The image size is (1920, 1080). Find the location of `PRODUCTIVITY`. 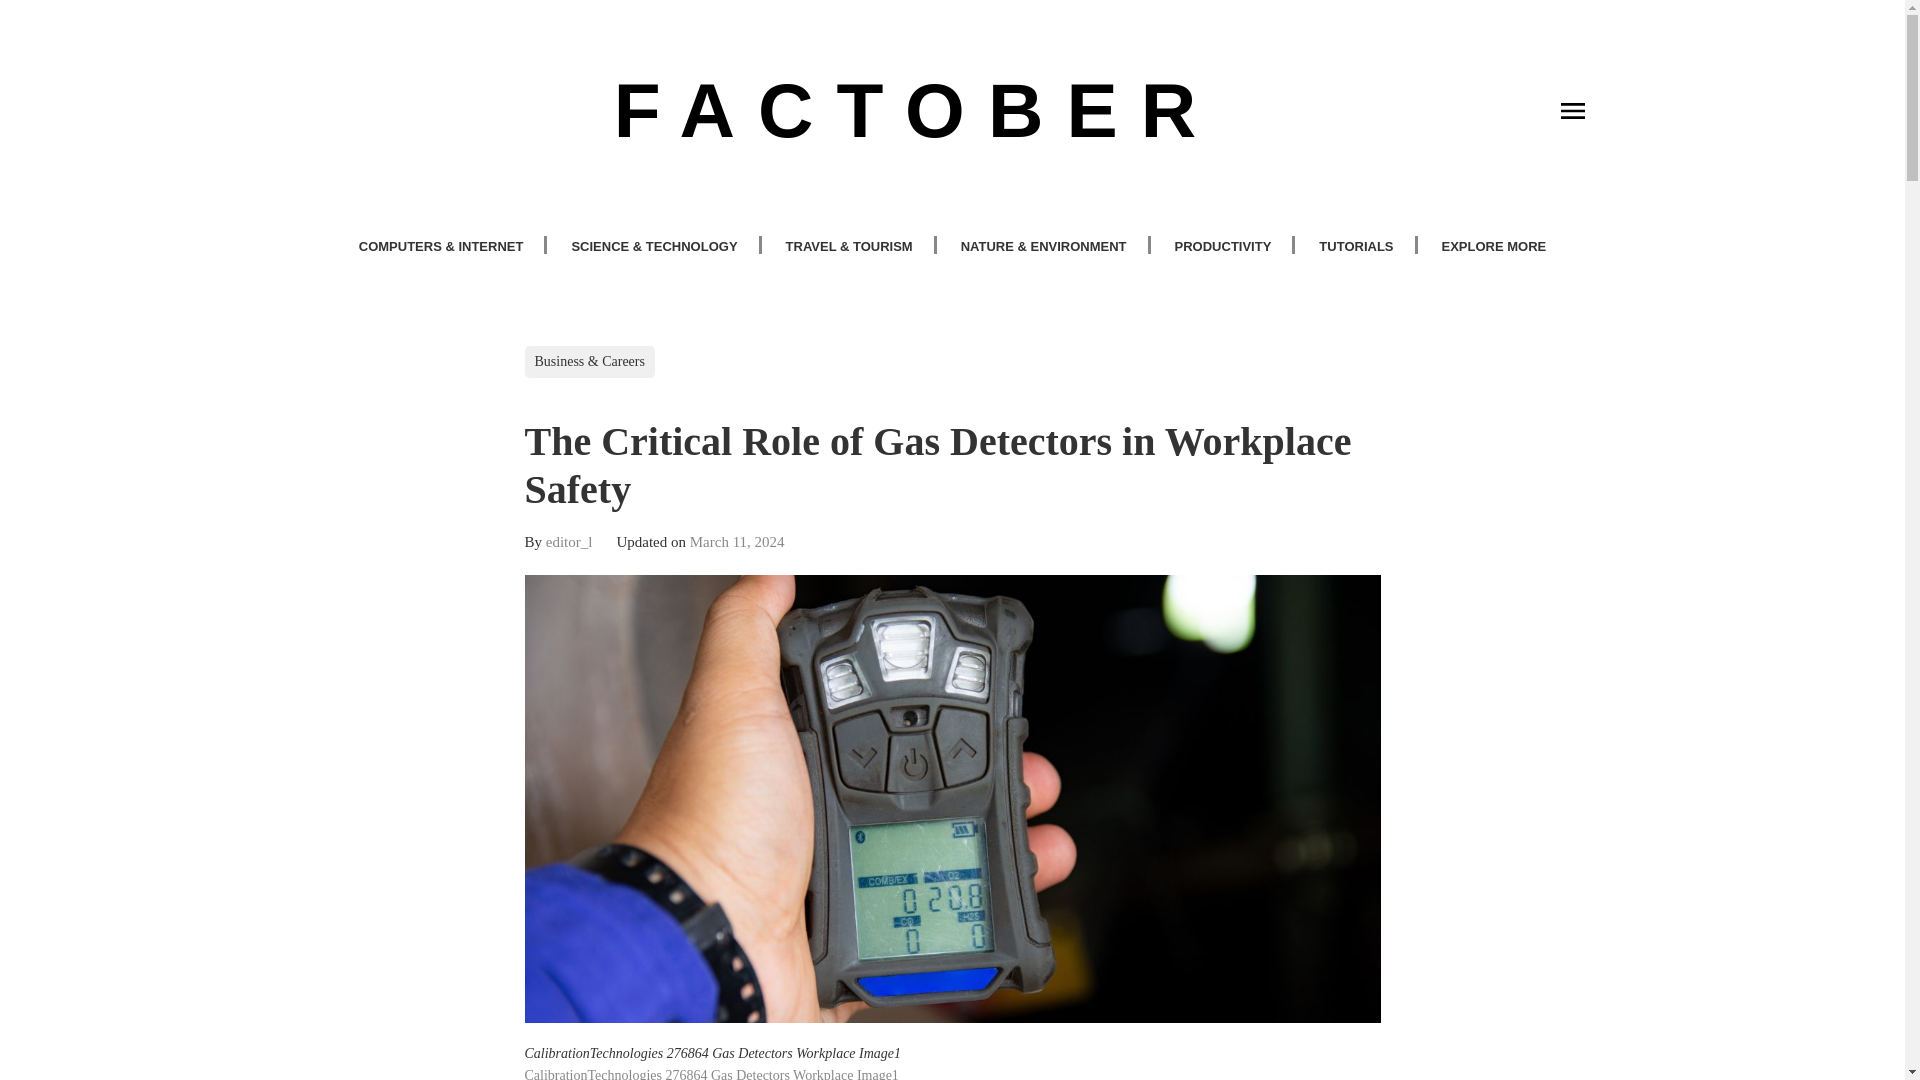

PRODUCTIVITY is located at coordinates (1224, 246).